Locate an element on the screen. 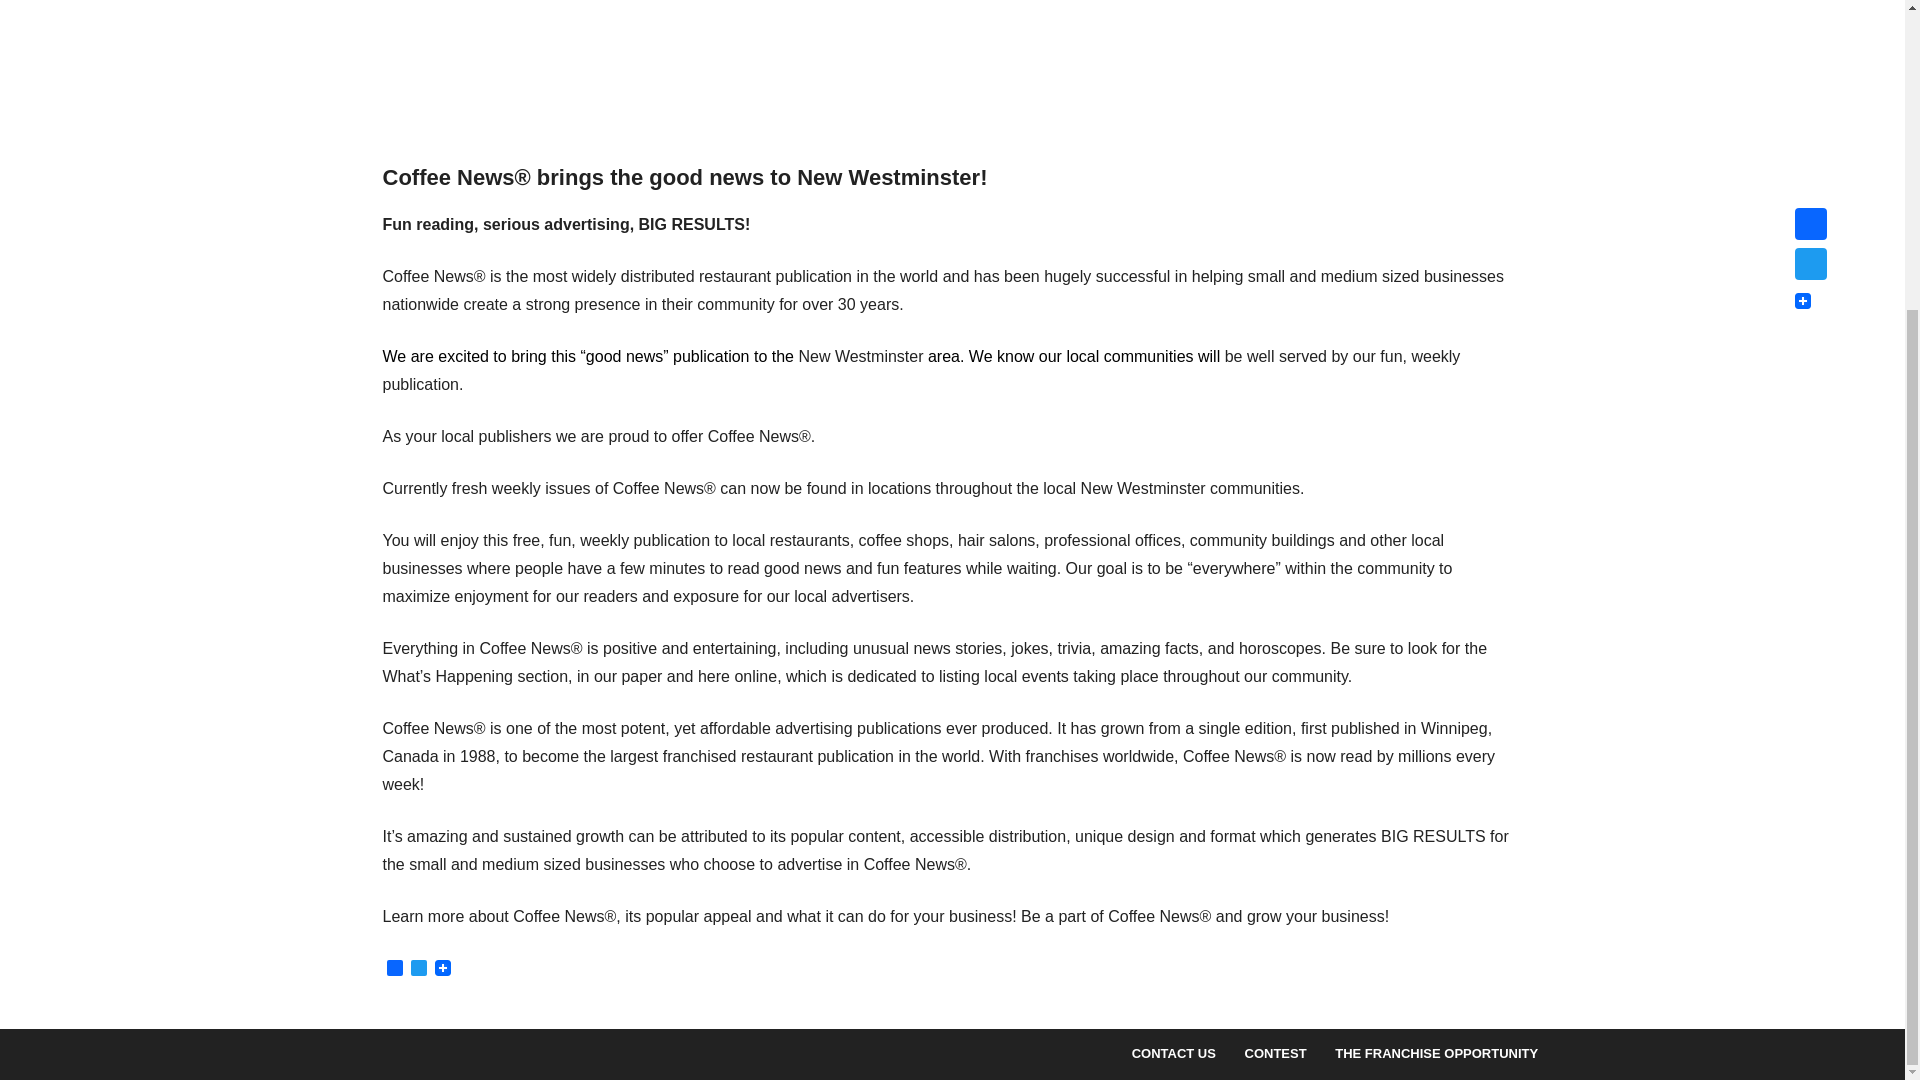 This screenshot has width=1920, height=1080. Twitter is located at coordinates (418, 969).